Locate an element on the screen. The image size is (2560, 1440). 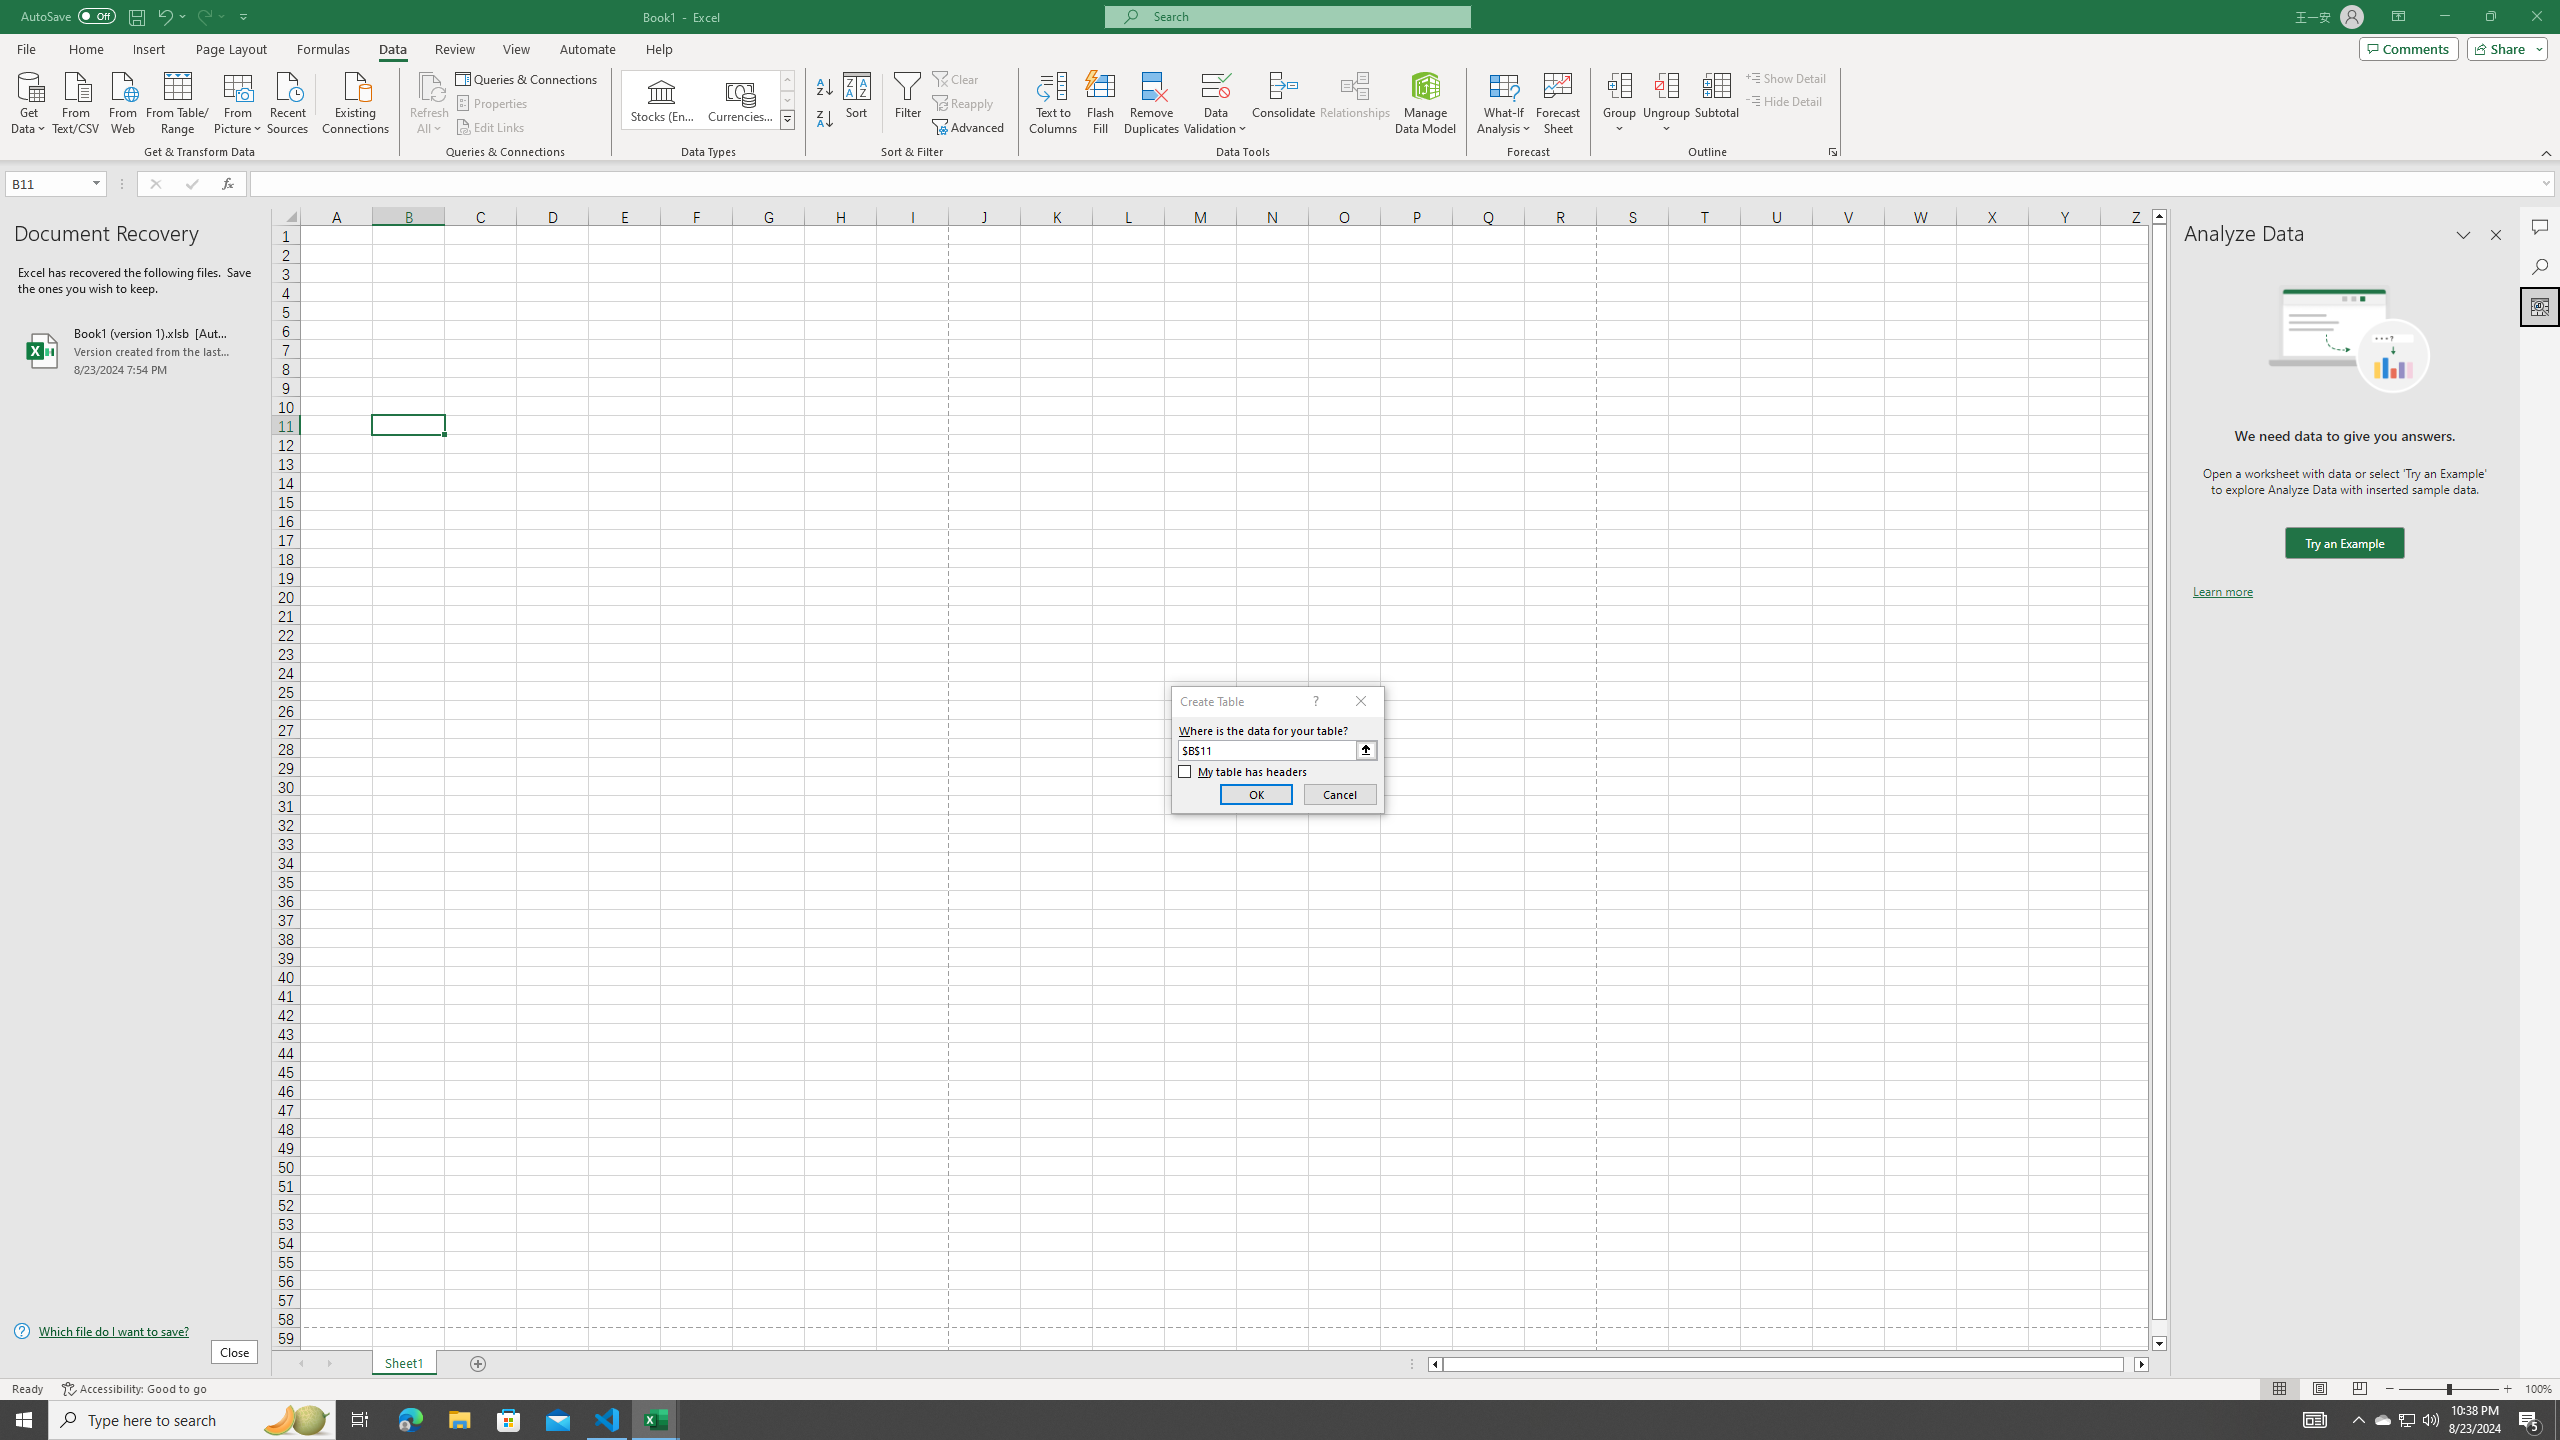
Remove Duplicates is located at coordinates (1152, 103).